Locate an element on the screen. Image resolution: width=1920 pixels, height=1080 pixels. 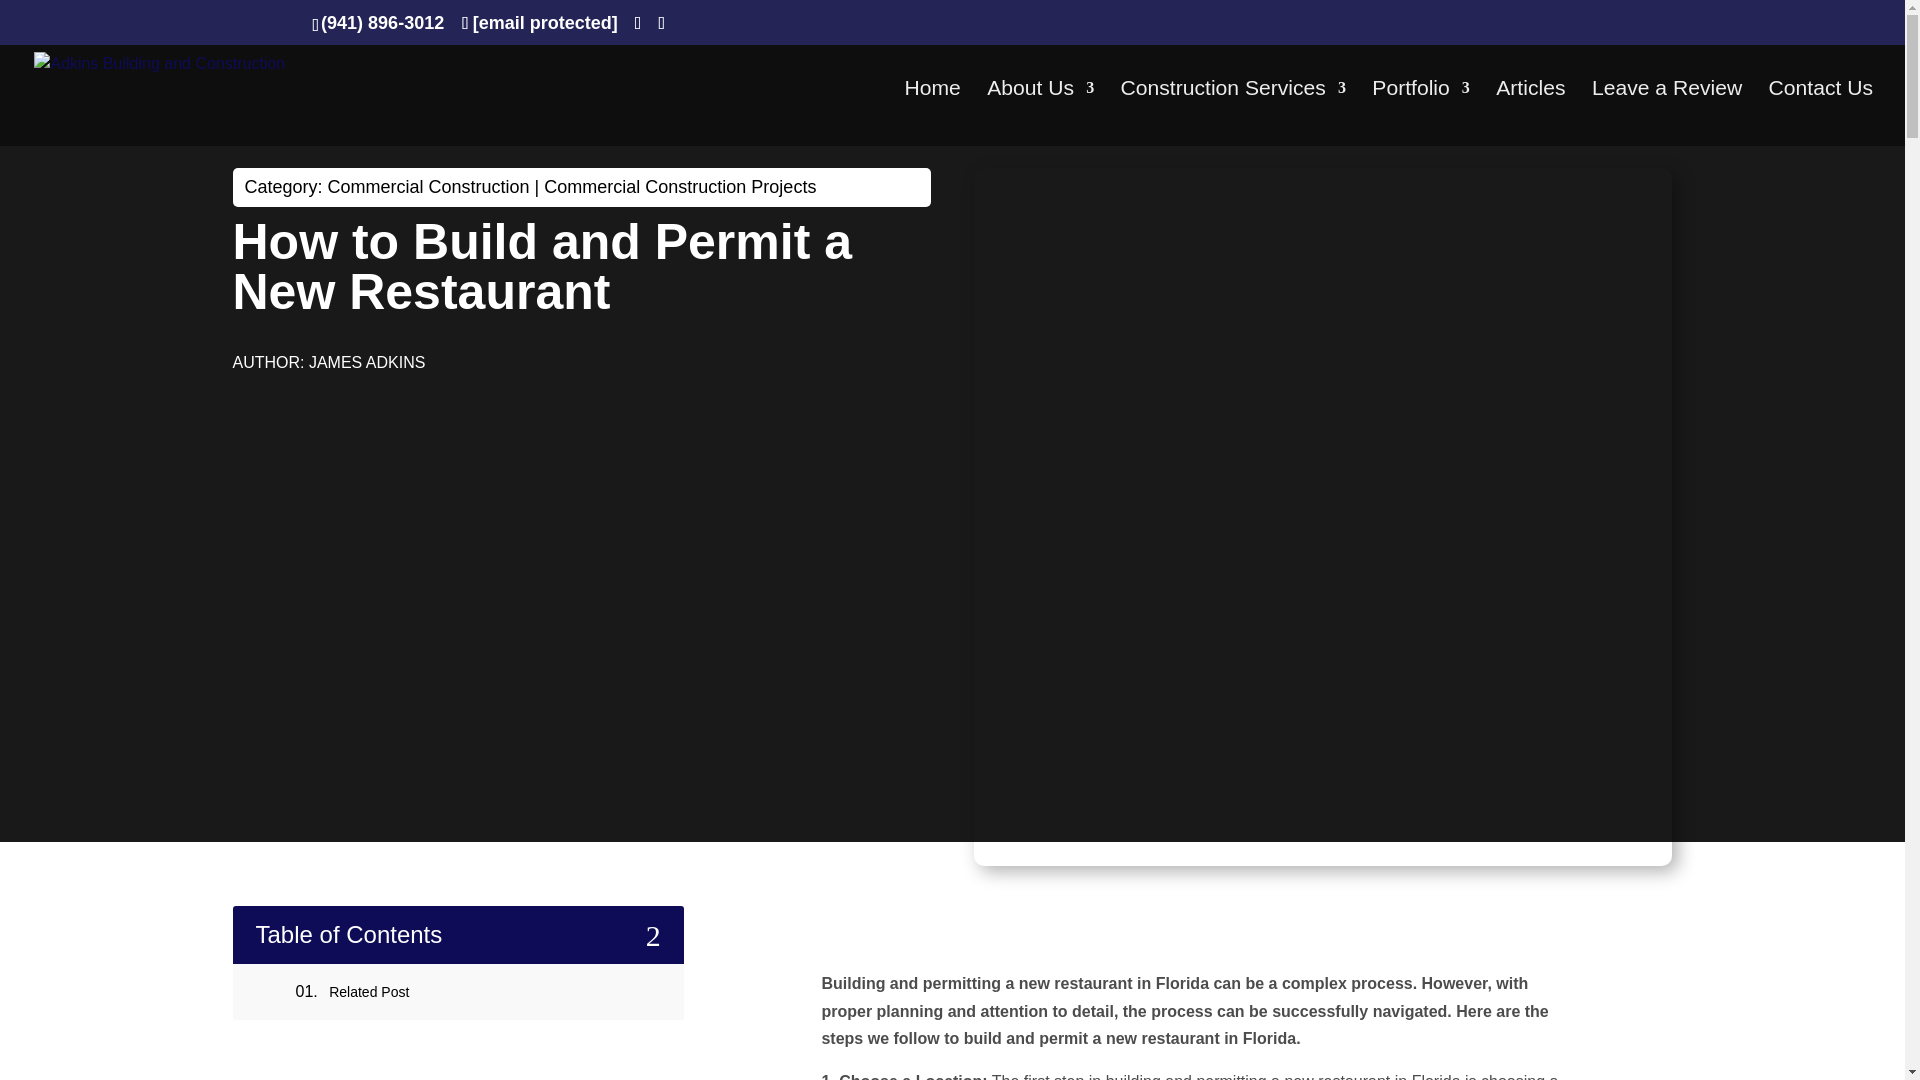
Commercial Construction Projects is located at coordinates (680, 186).